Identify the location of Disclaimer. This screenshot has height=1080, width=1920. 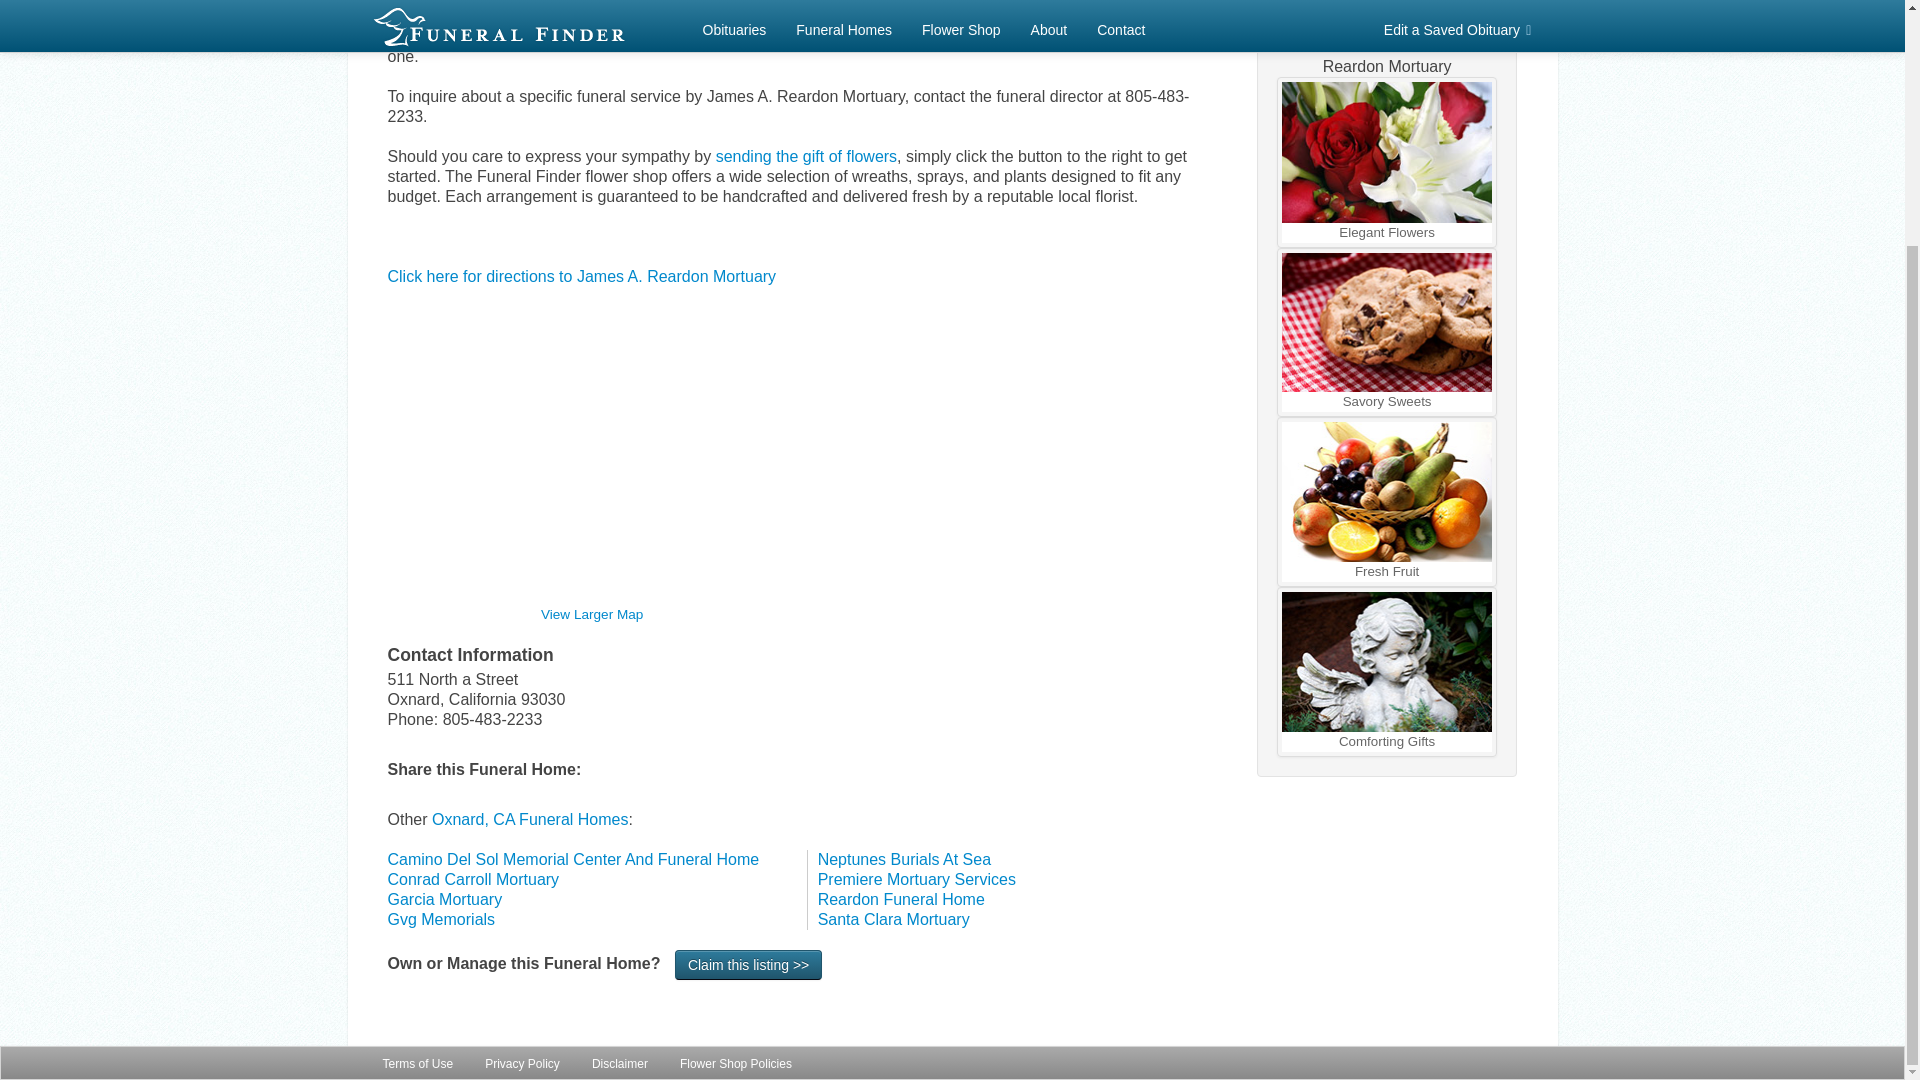
(620, 759).